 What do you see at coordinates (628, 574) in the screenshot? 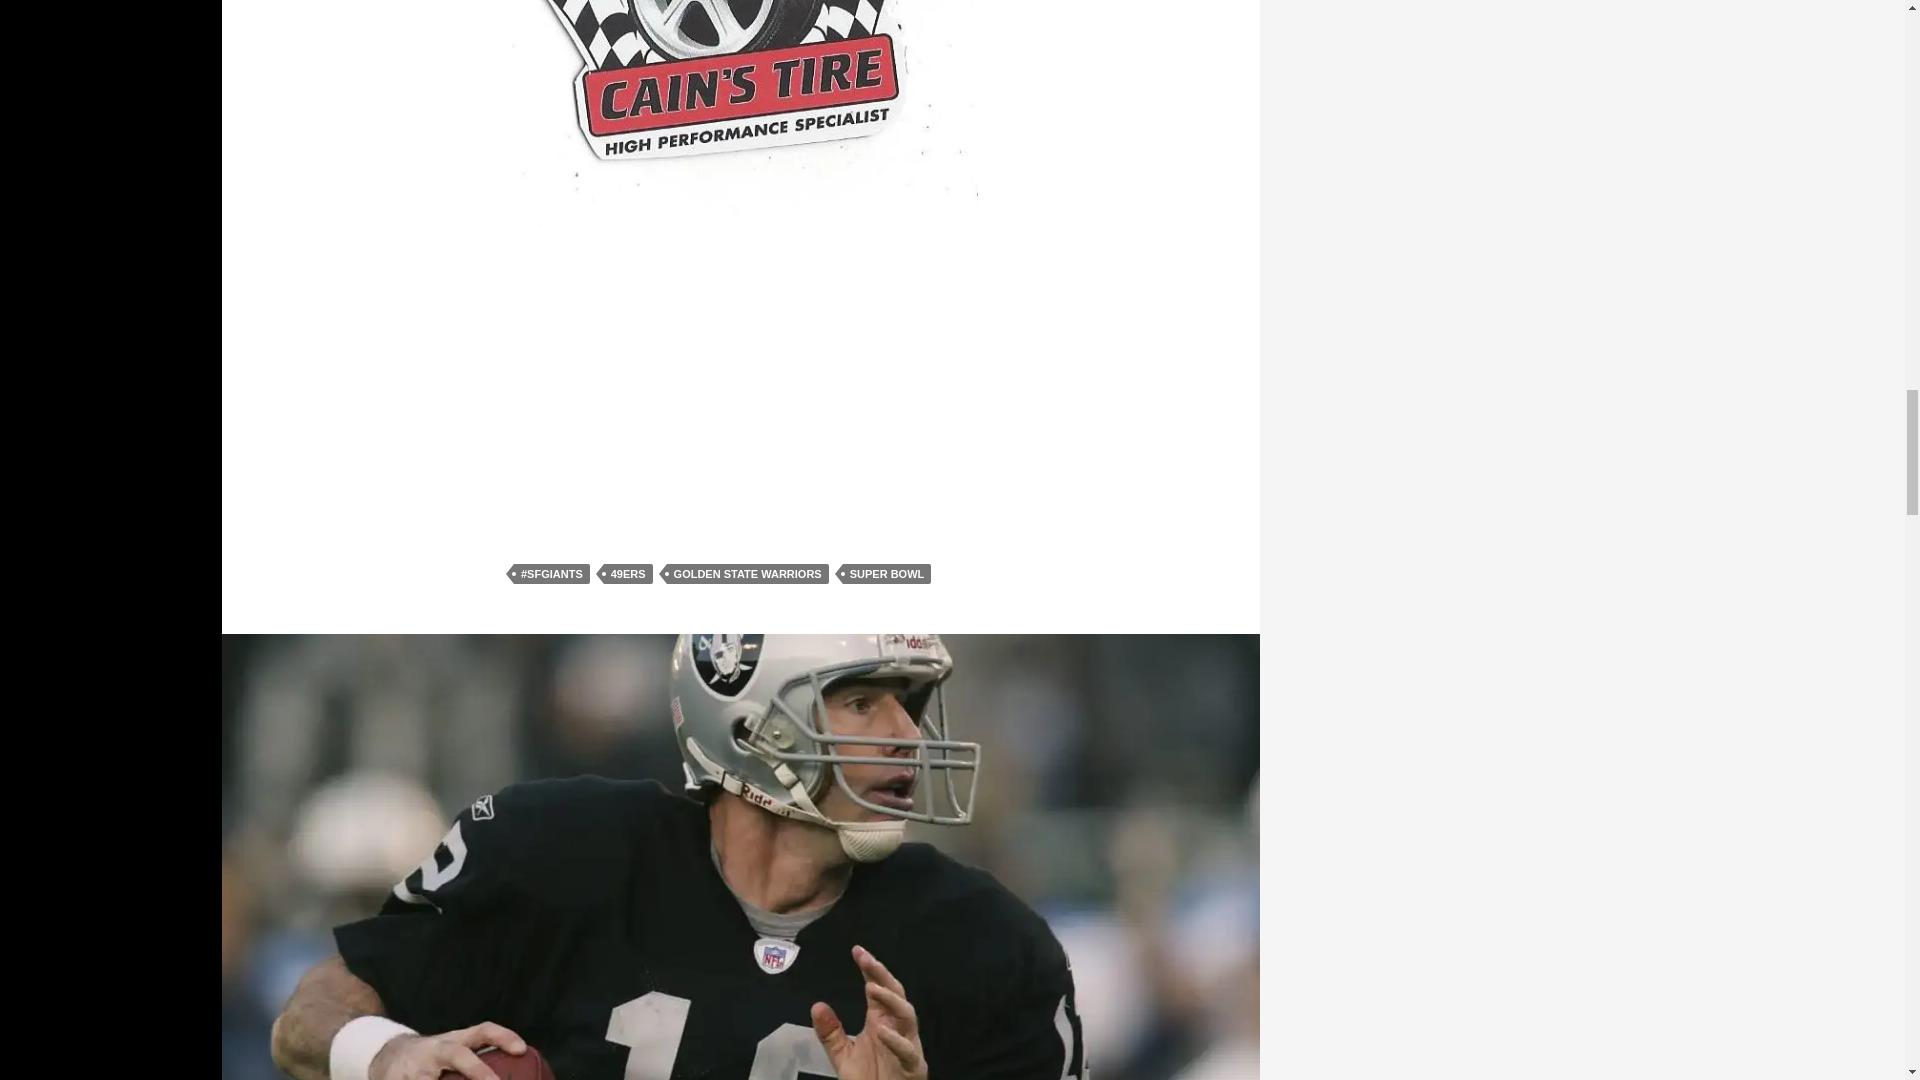
I see `49ERS` at bounding box center [628, 574].